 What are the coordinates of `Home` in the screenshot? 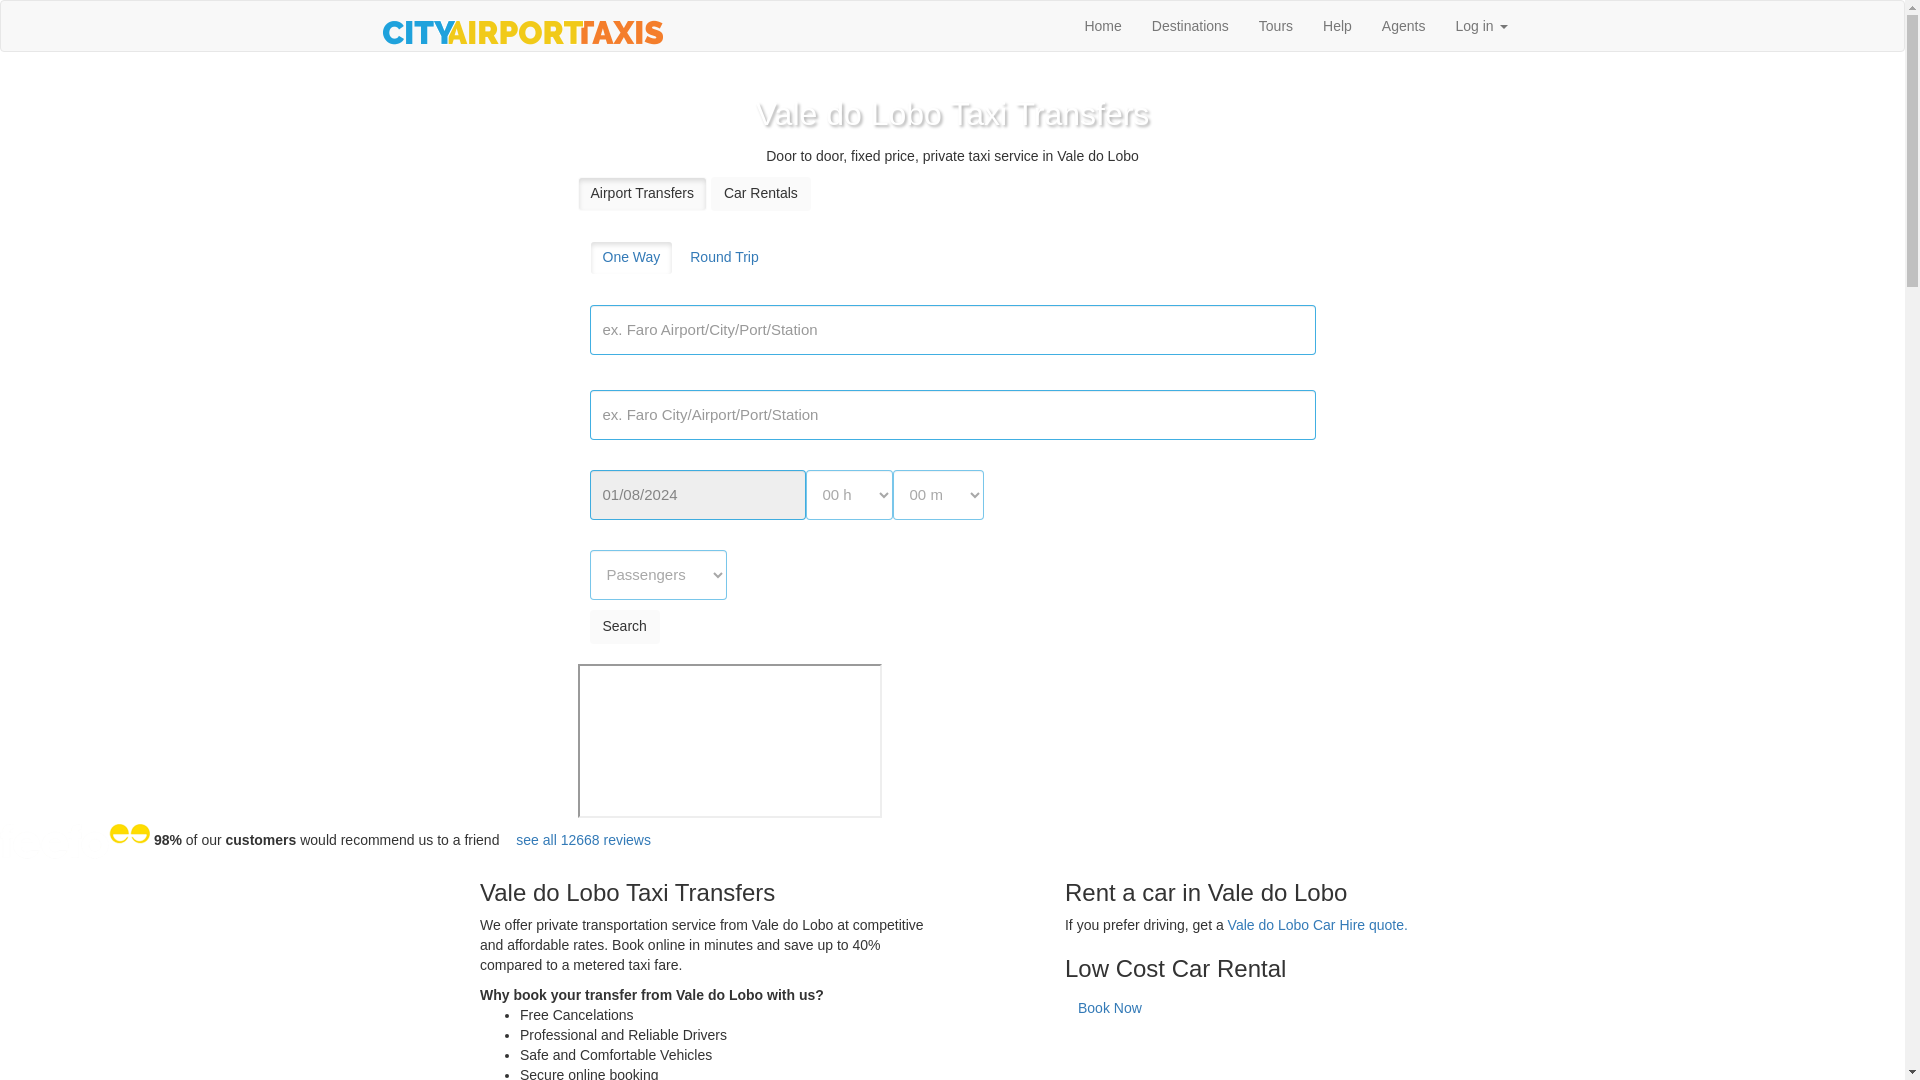 It's located at (1102, 26).